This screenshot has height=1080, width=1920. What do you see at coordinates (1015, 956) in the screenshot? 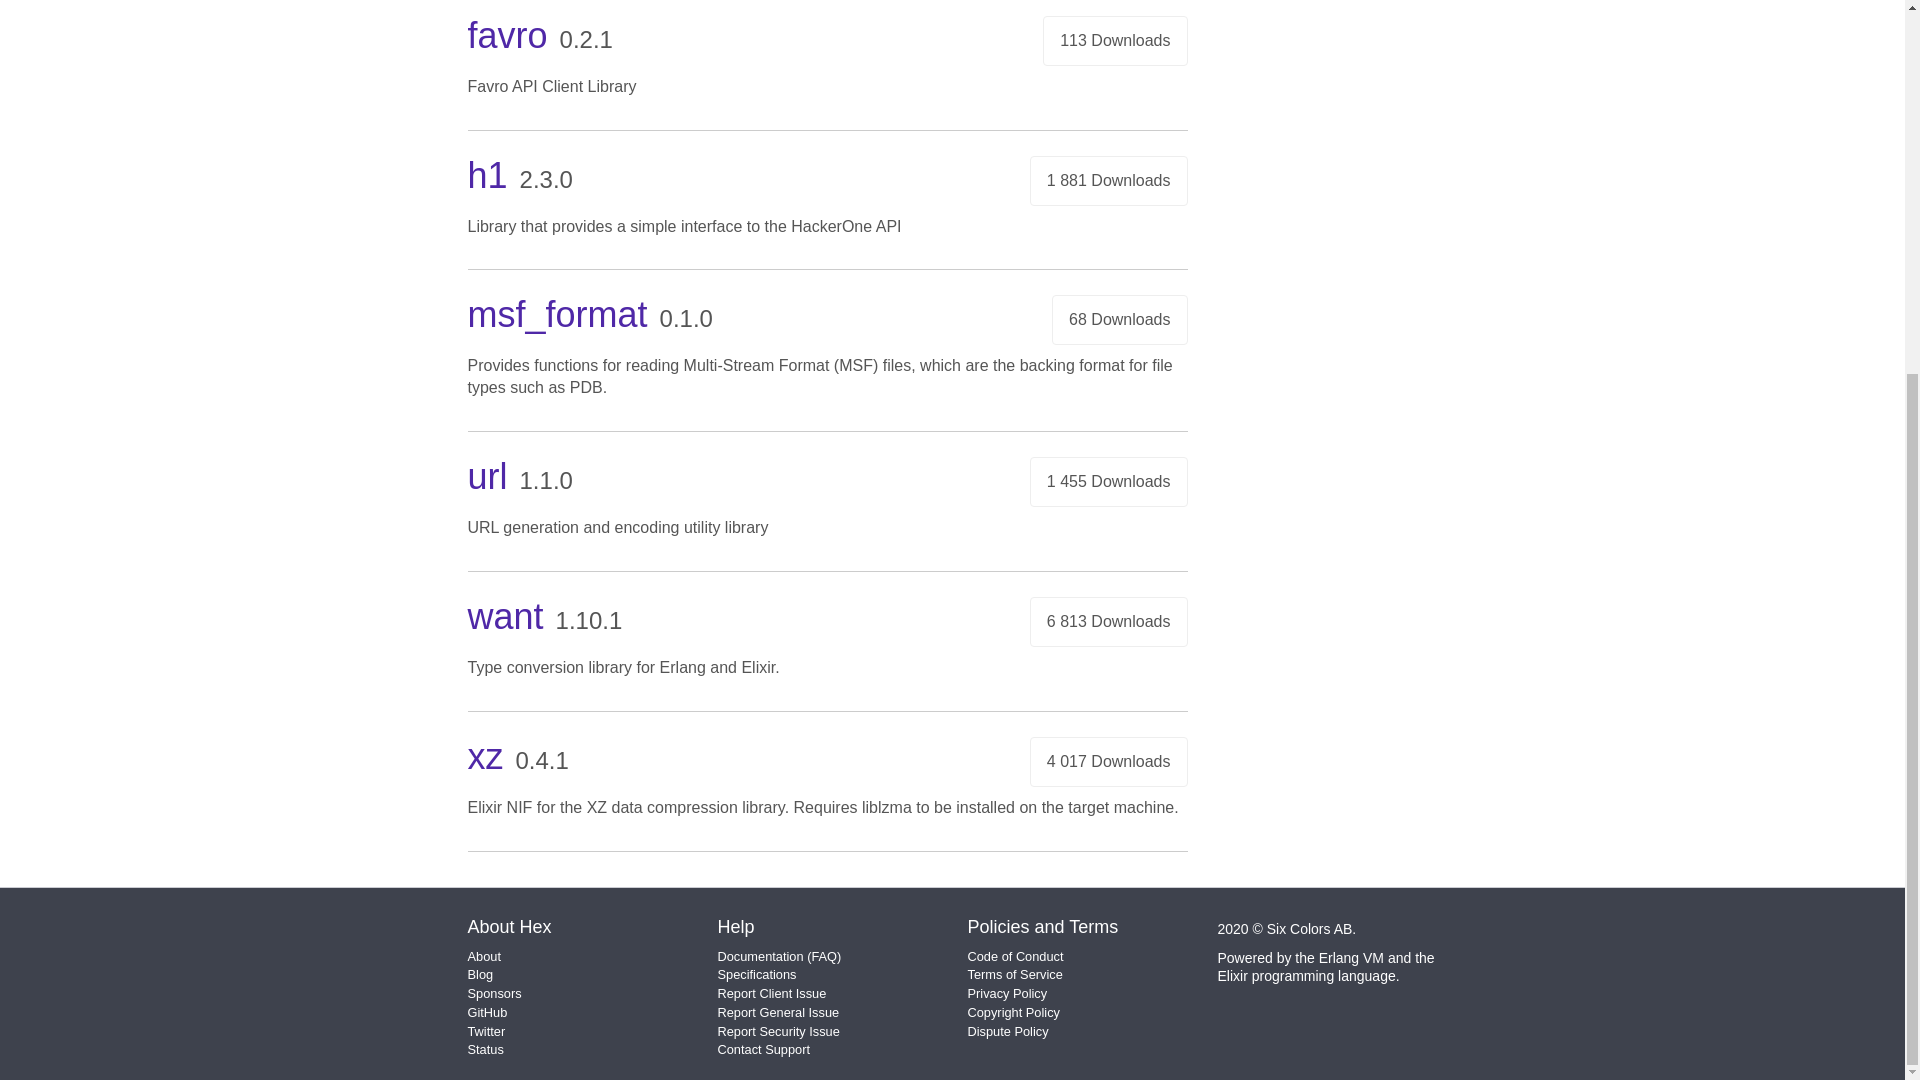
I see `Code of Conduct` at bounding box center [1015, 956].